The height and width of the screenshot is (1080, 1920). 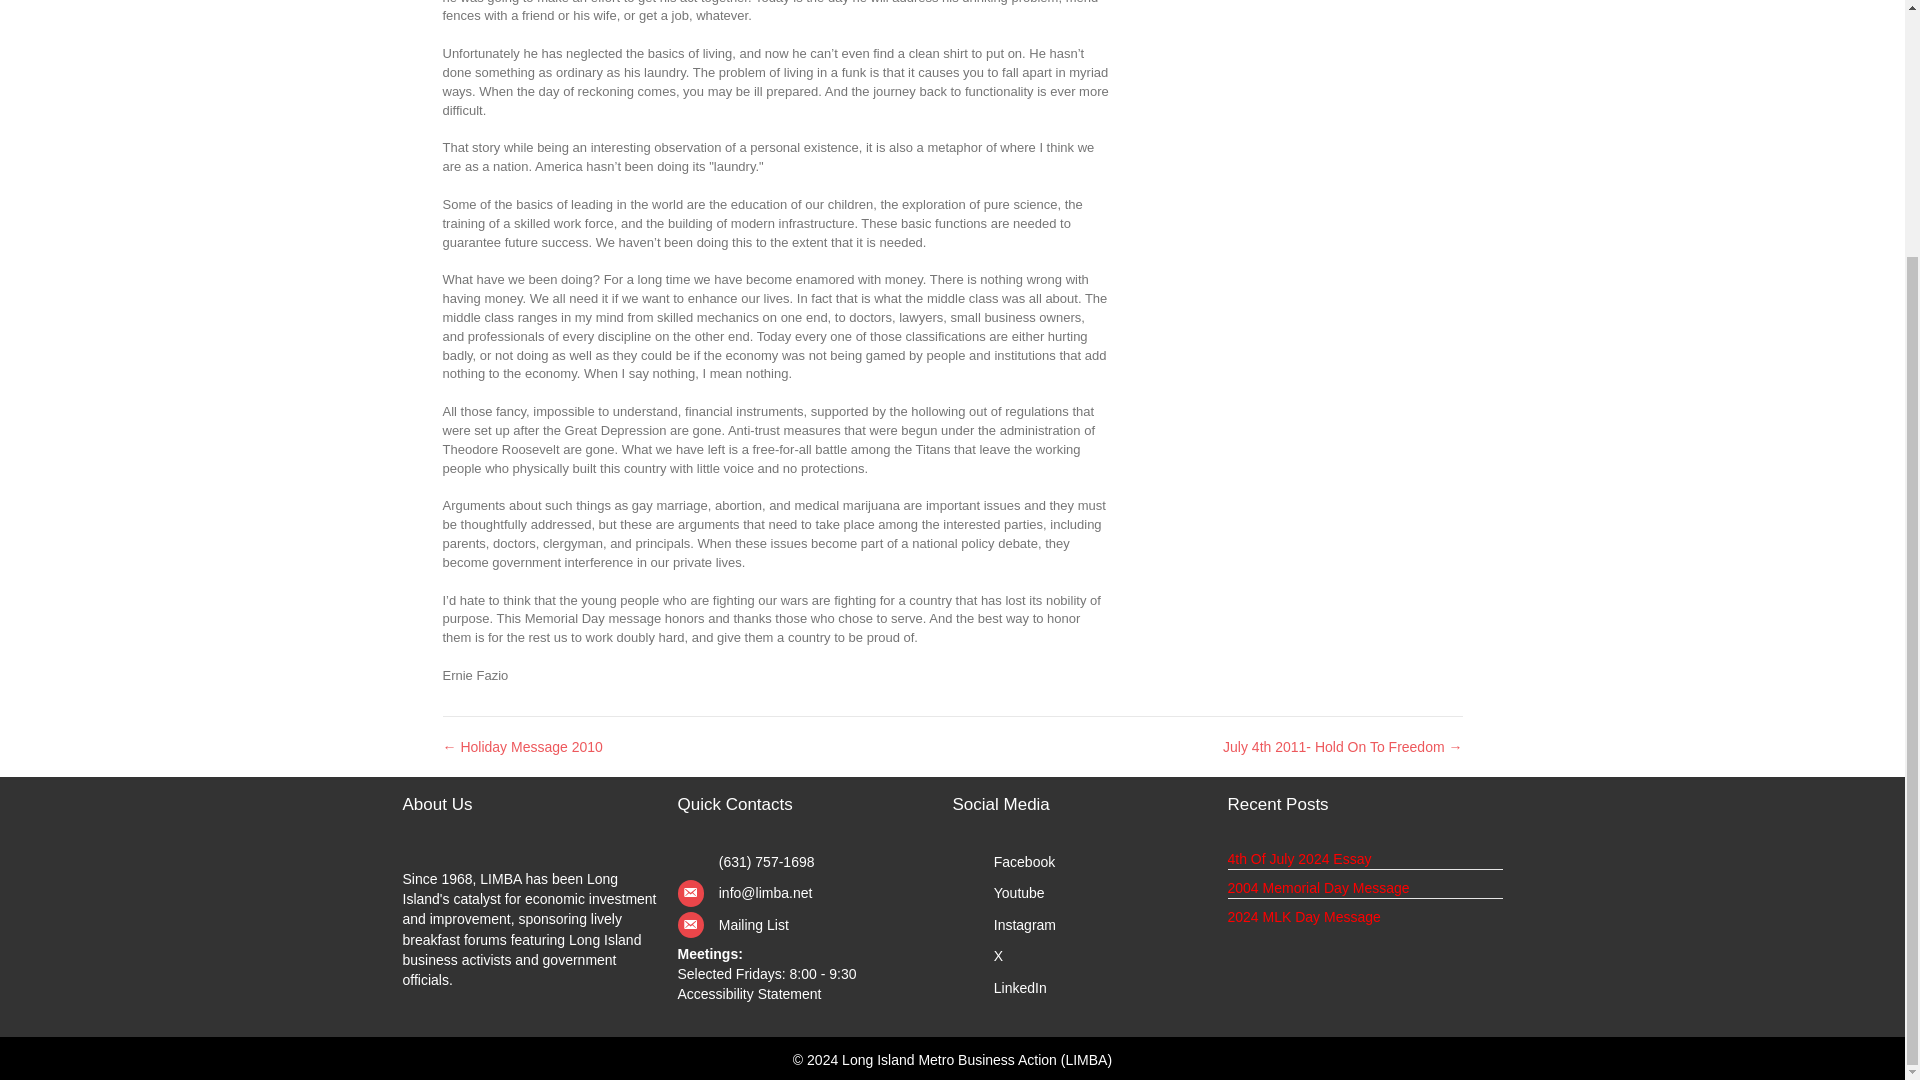 I want to click on Facebook, so click(x=1024, y=862).